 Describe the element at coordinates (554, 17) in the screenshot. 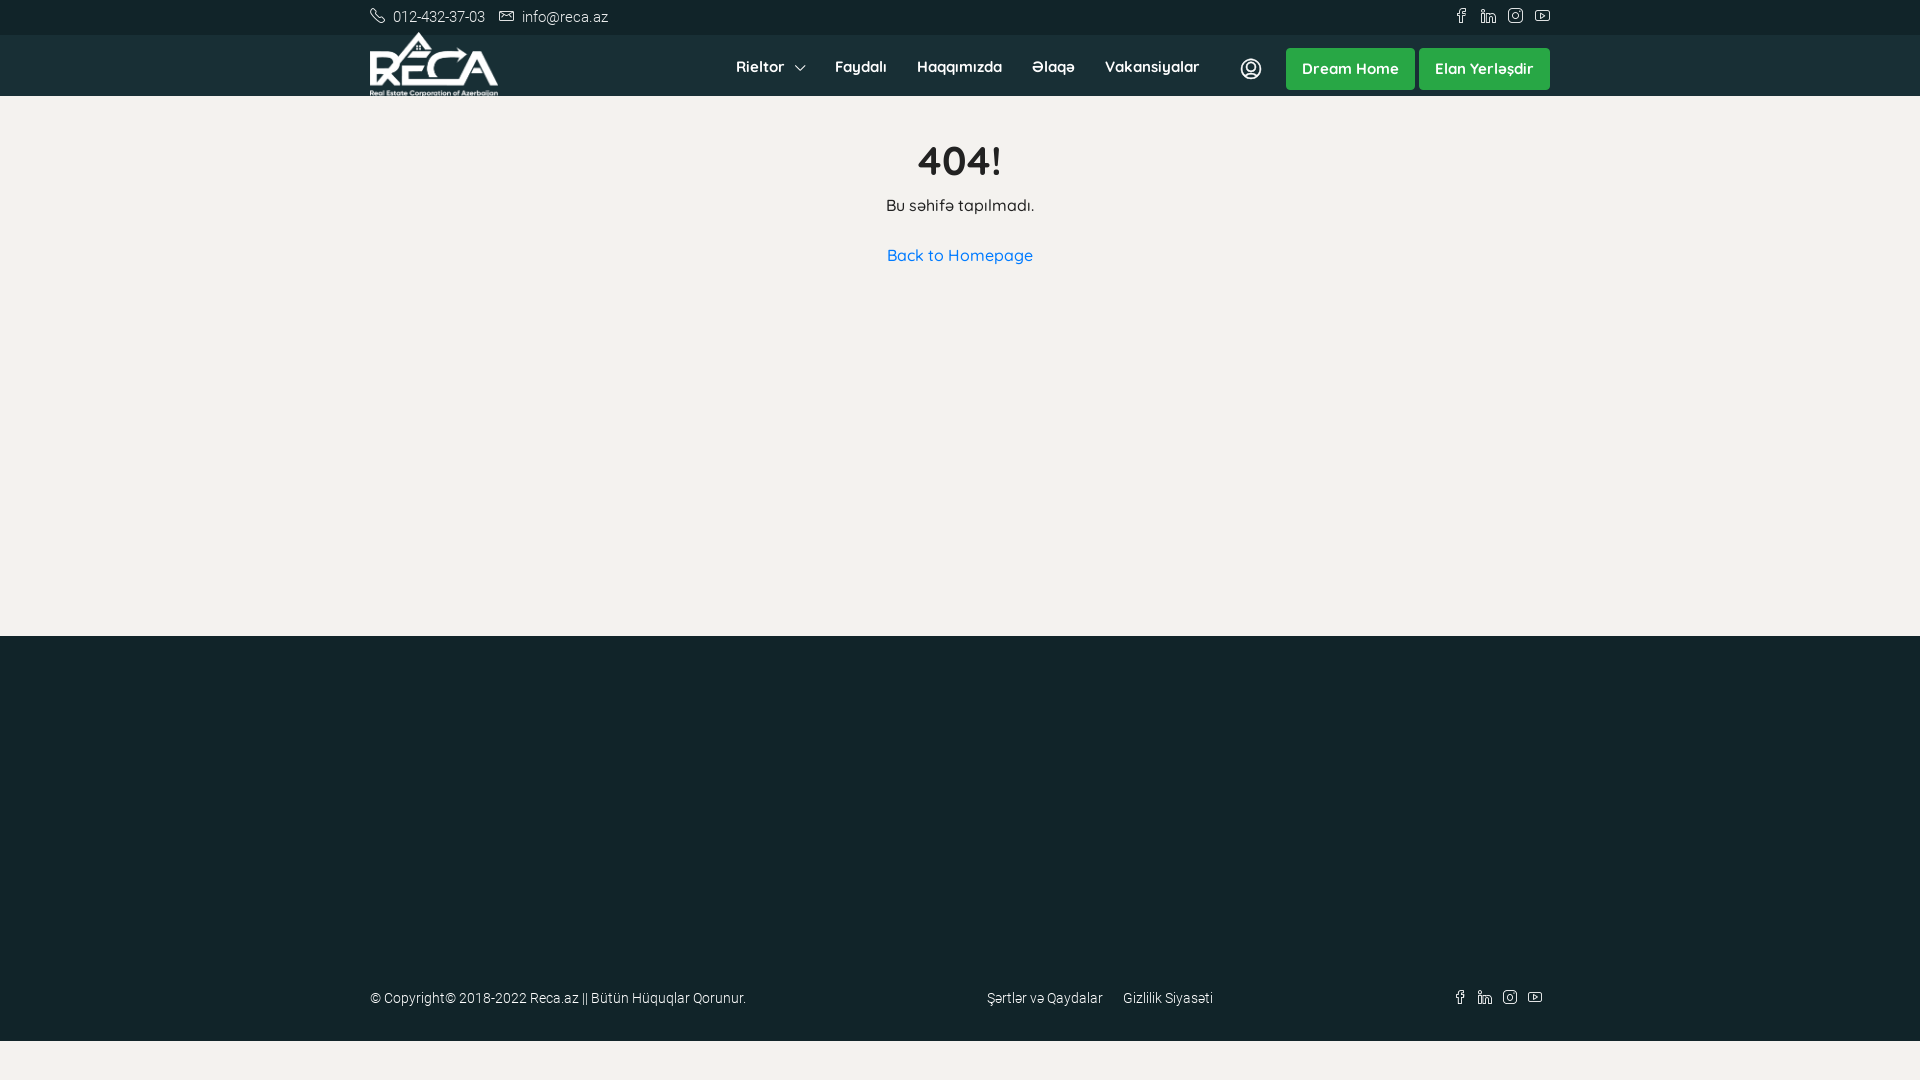

I see `info@reca.az` at that location.